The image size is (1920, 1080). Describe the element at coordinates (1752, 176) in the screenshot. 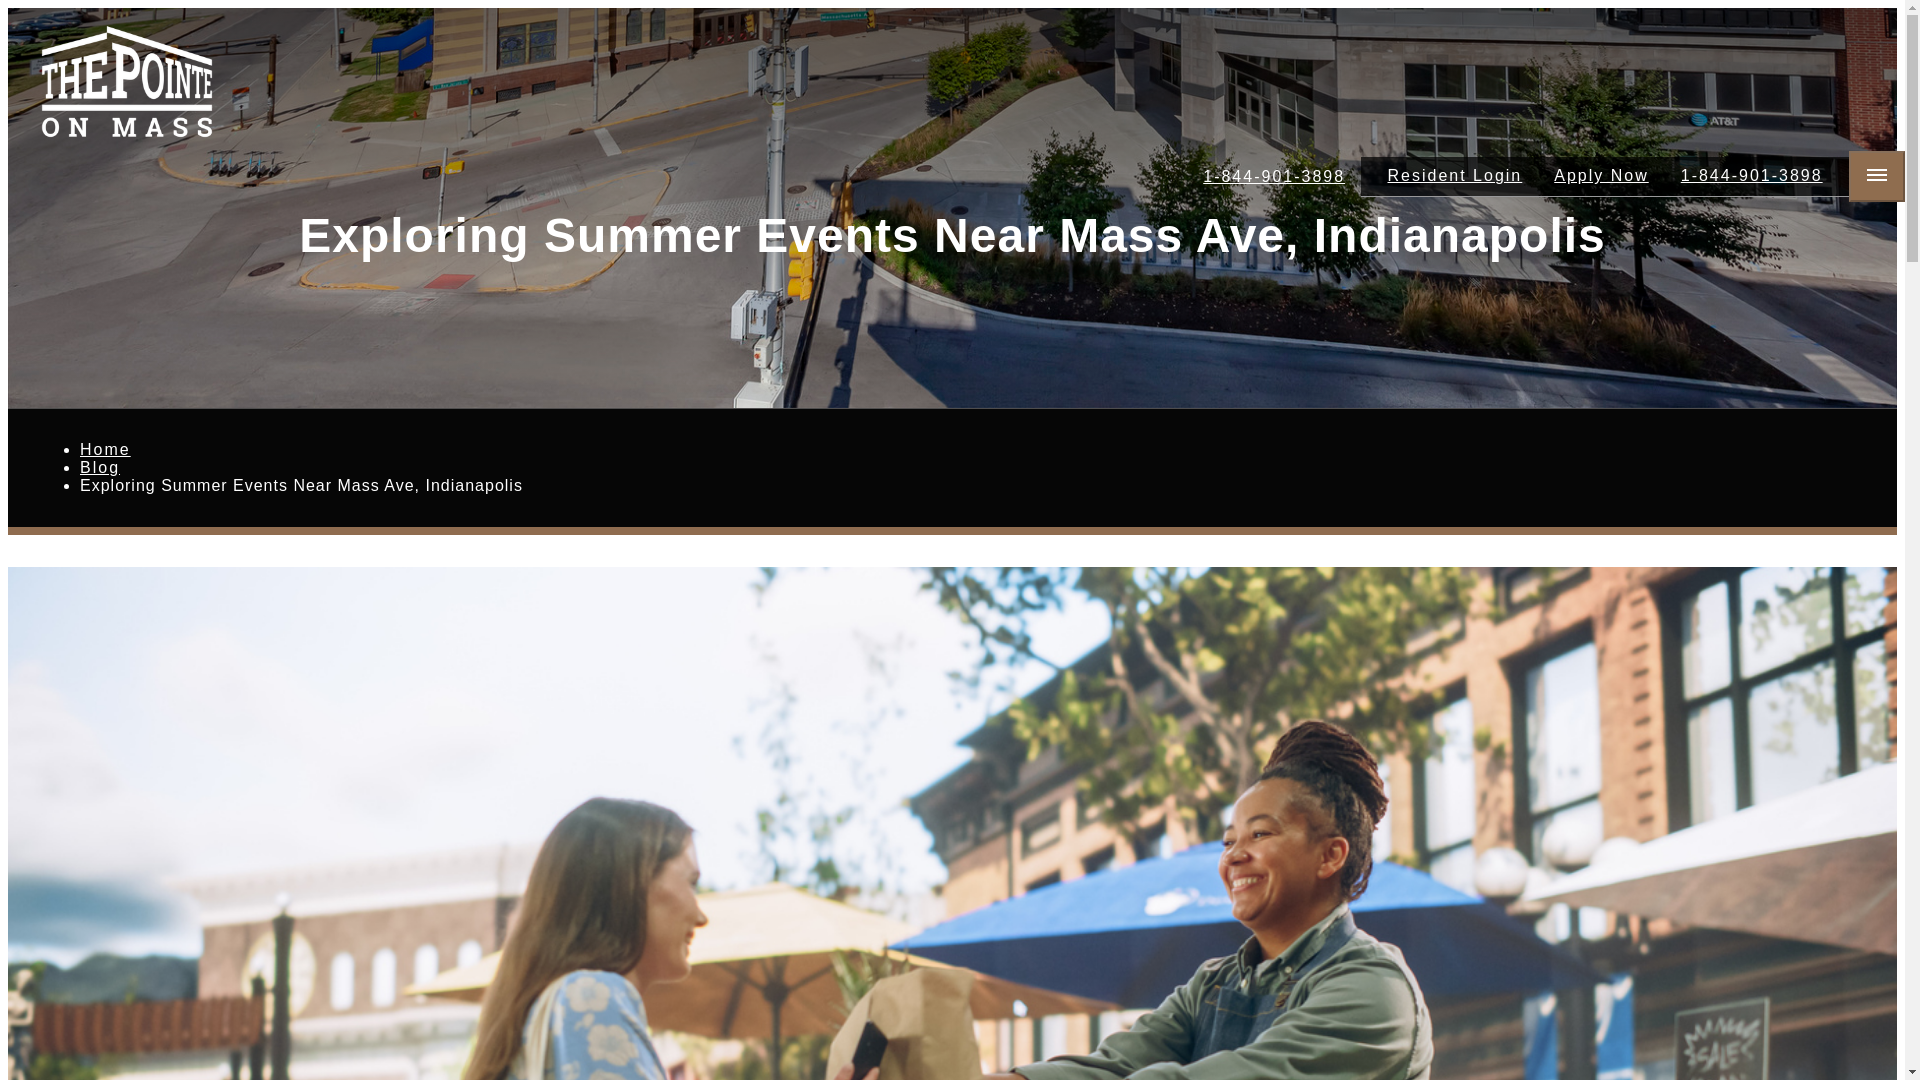

I see `1-844-901-3898` at that location.